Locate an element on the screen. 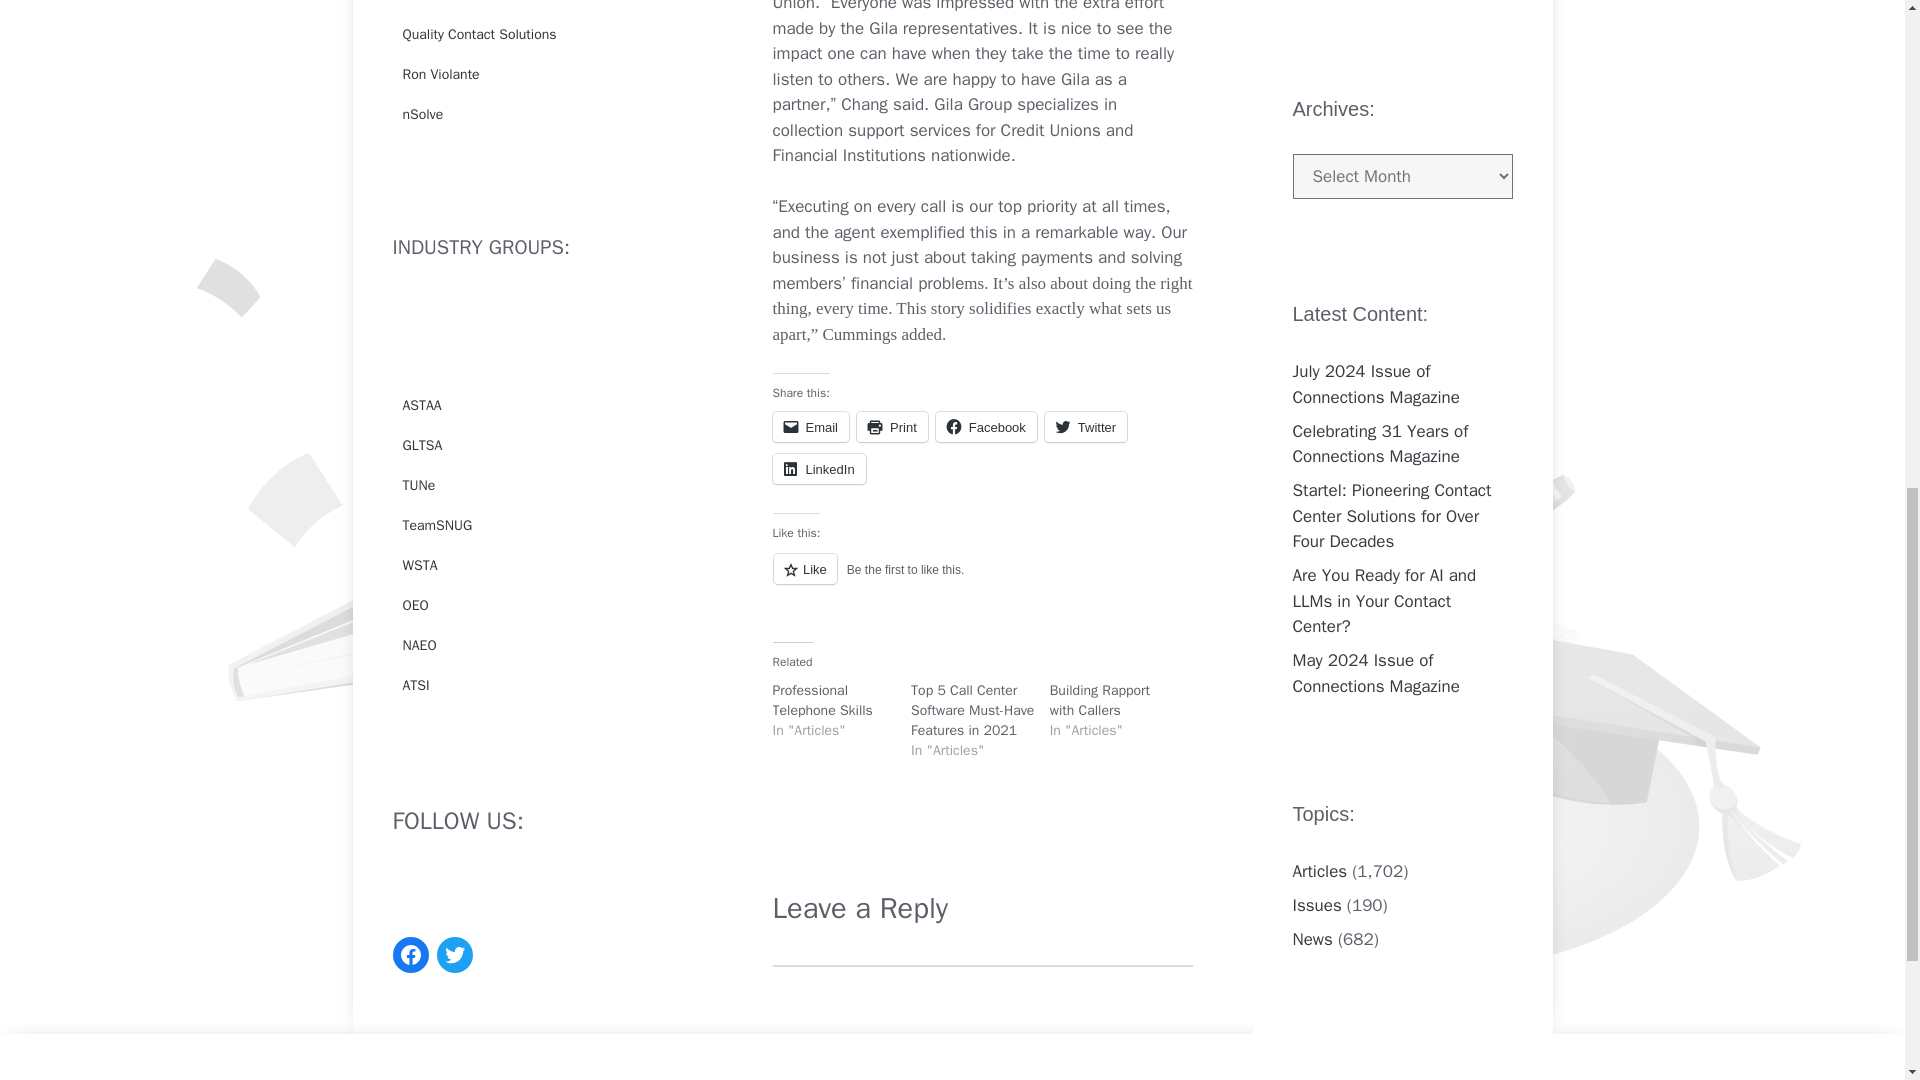 This screenshot has width=1920, height=1080. Click to email a link to a friend is located at coordinates (810, 426).